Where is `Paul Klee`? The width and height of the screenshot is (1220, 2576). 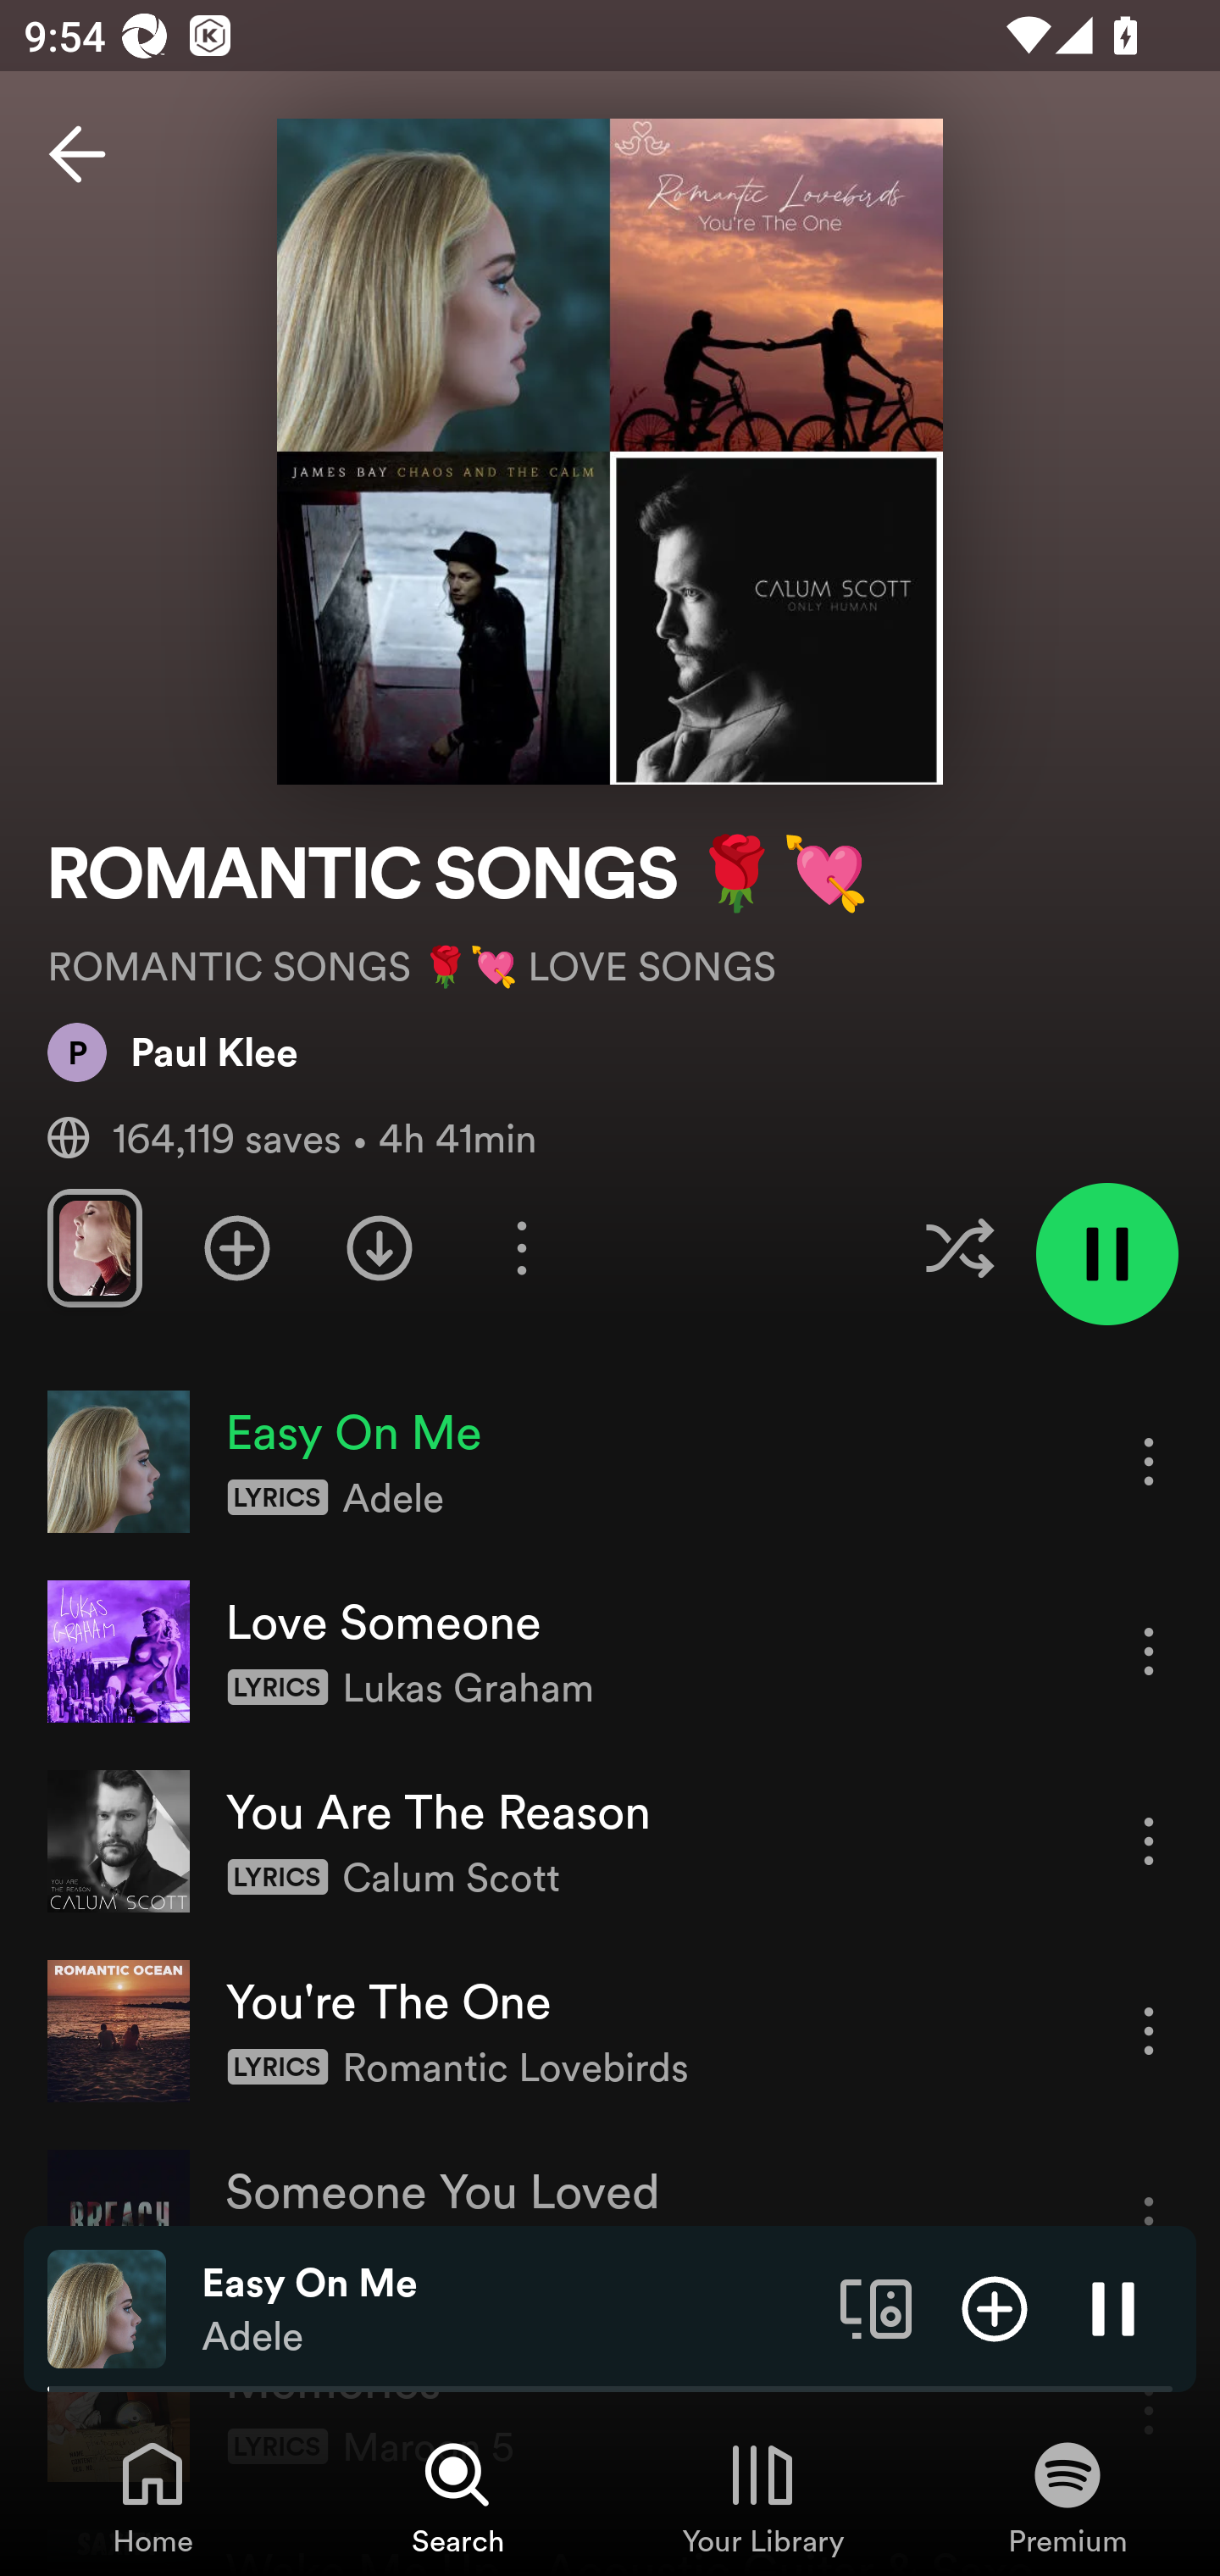
Paul Klee is located at coordinates (173, 1052).